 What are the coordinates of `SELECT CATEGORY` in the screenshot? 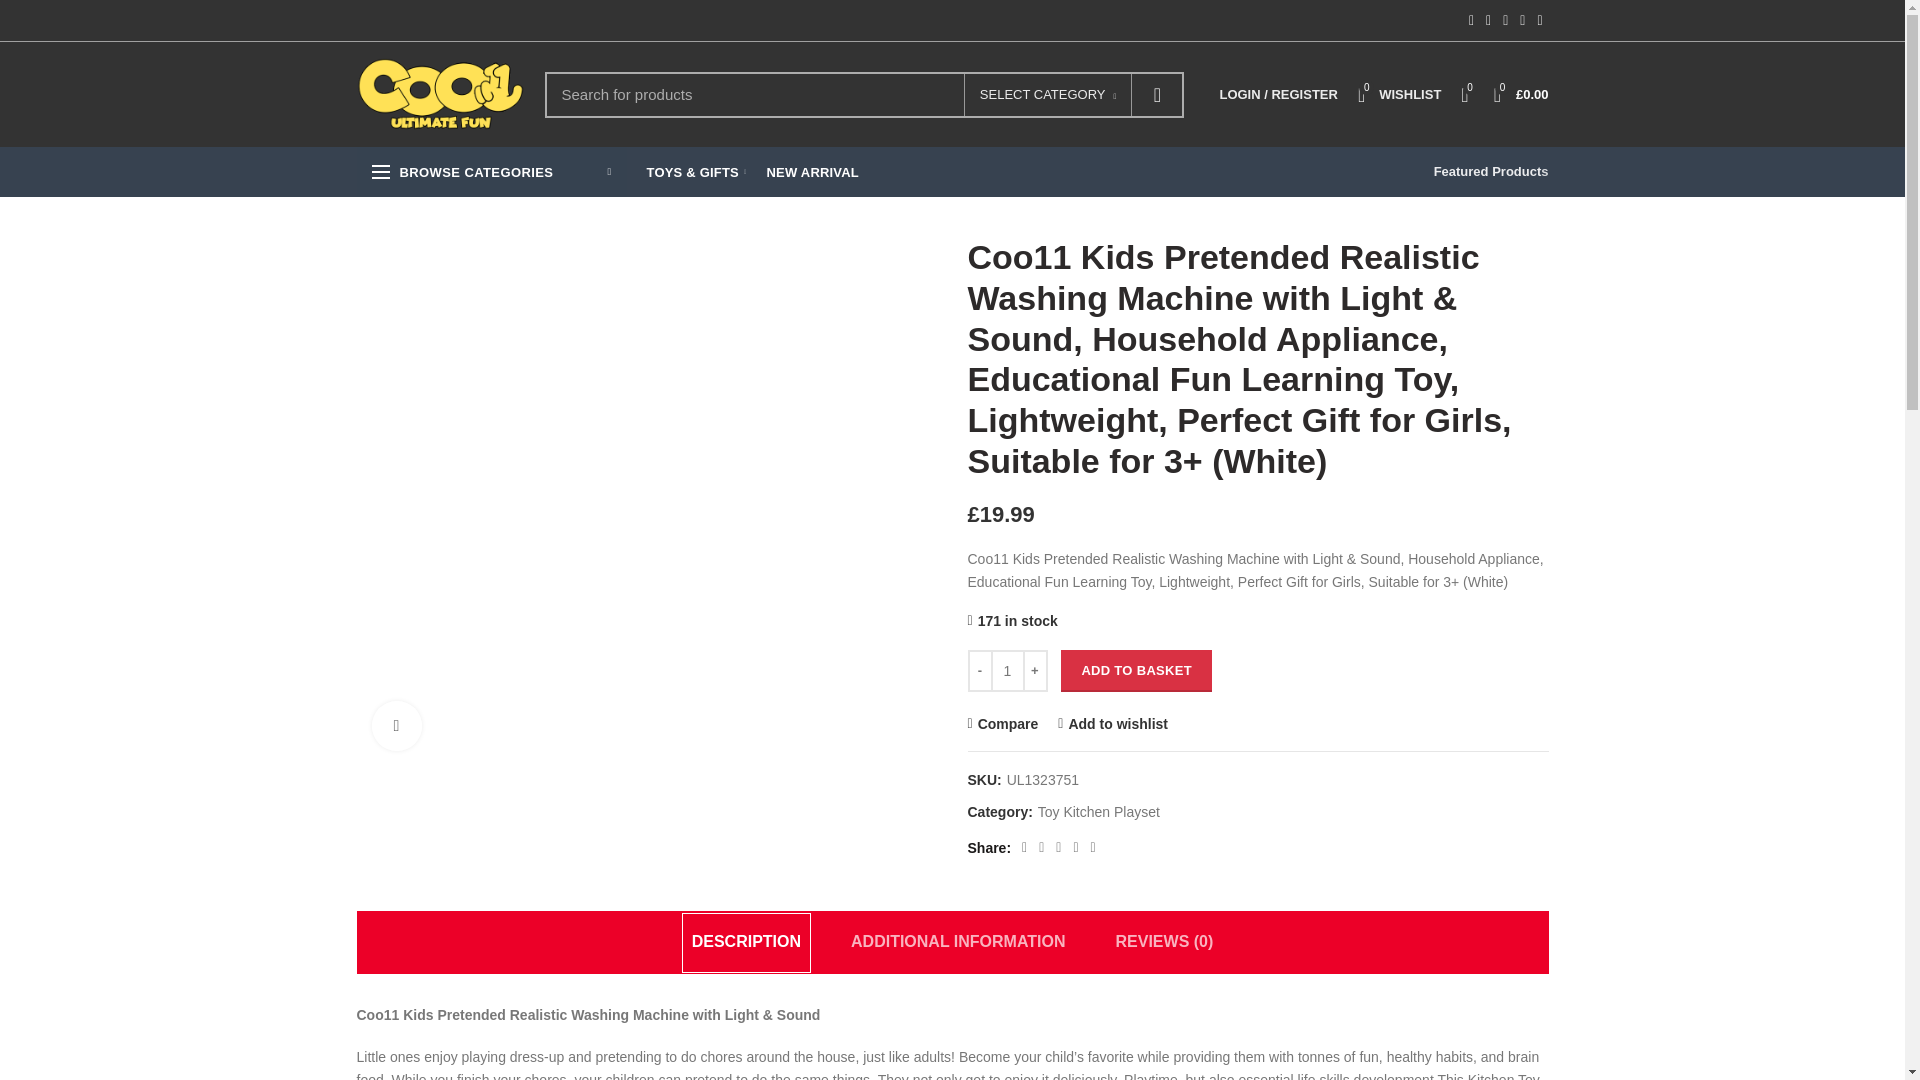 It's located at (1048, 96).